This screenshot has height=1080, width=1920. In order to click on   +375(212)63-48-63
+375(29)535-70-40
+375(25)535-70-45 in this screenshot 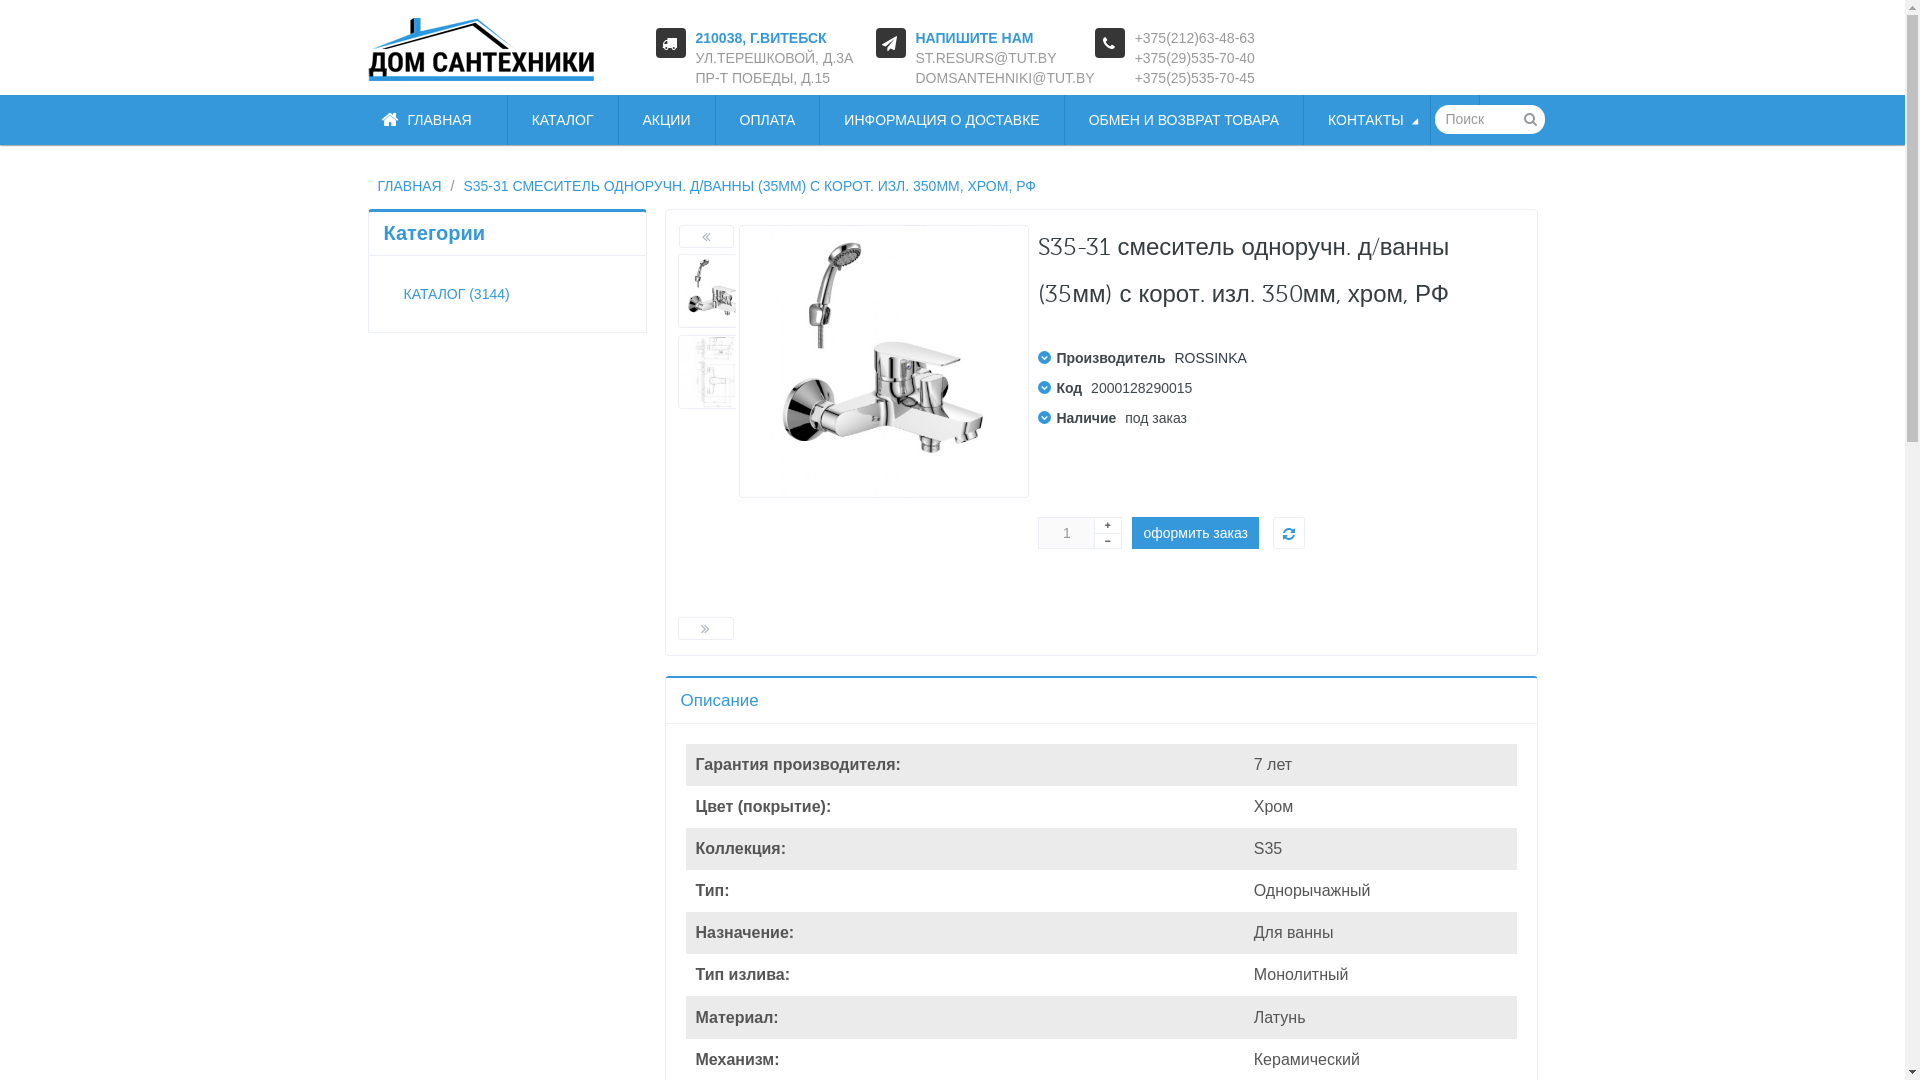, I will do `click(1195, 58)`.